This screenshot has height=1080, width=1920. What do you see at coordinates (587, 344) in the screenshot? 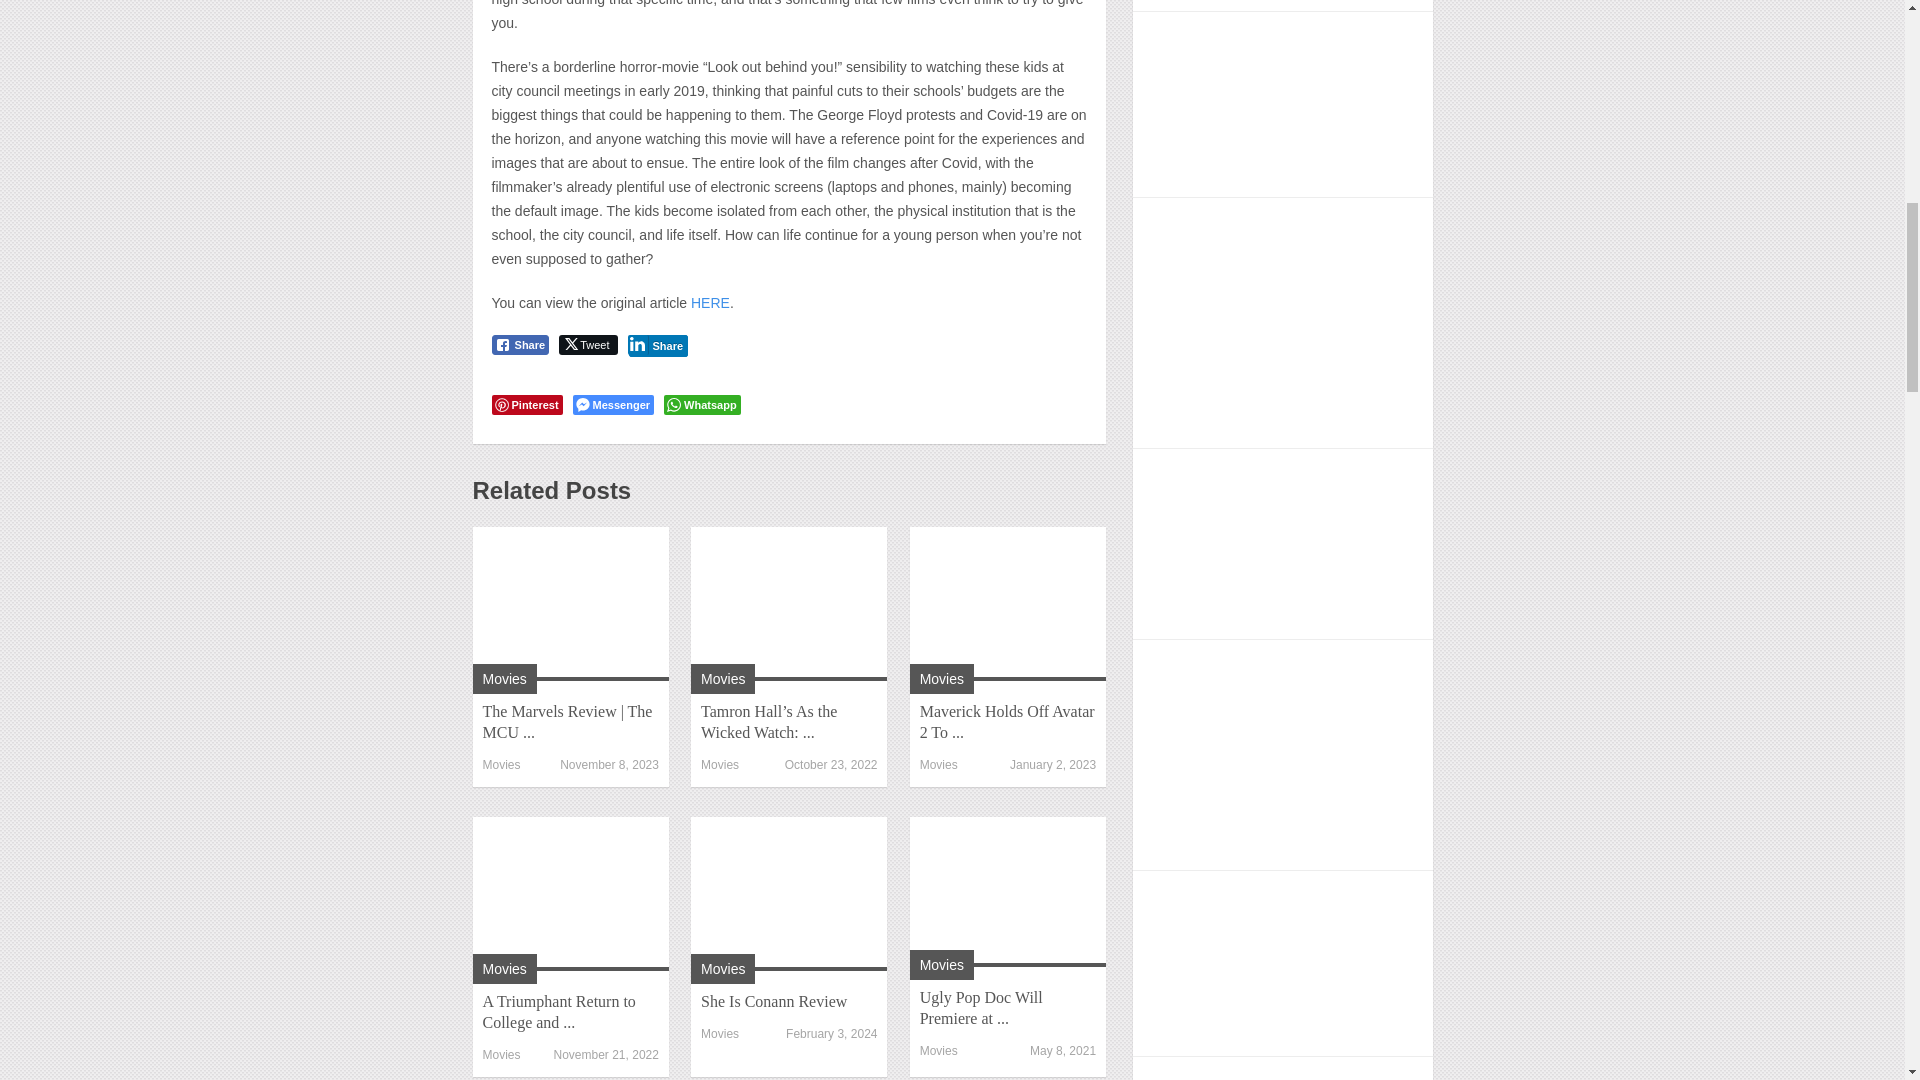
I see `Tweet` at bounding box center [587, 344].